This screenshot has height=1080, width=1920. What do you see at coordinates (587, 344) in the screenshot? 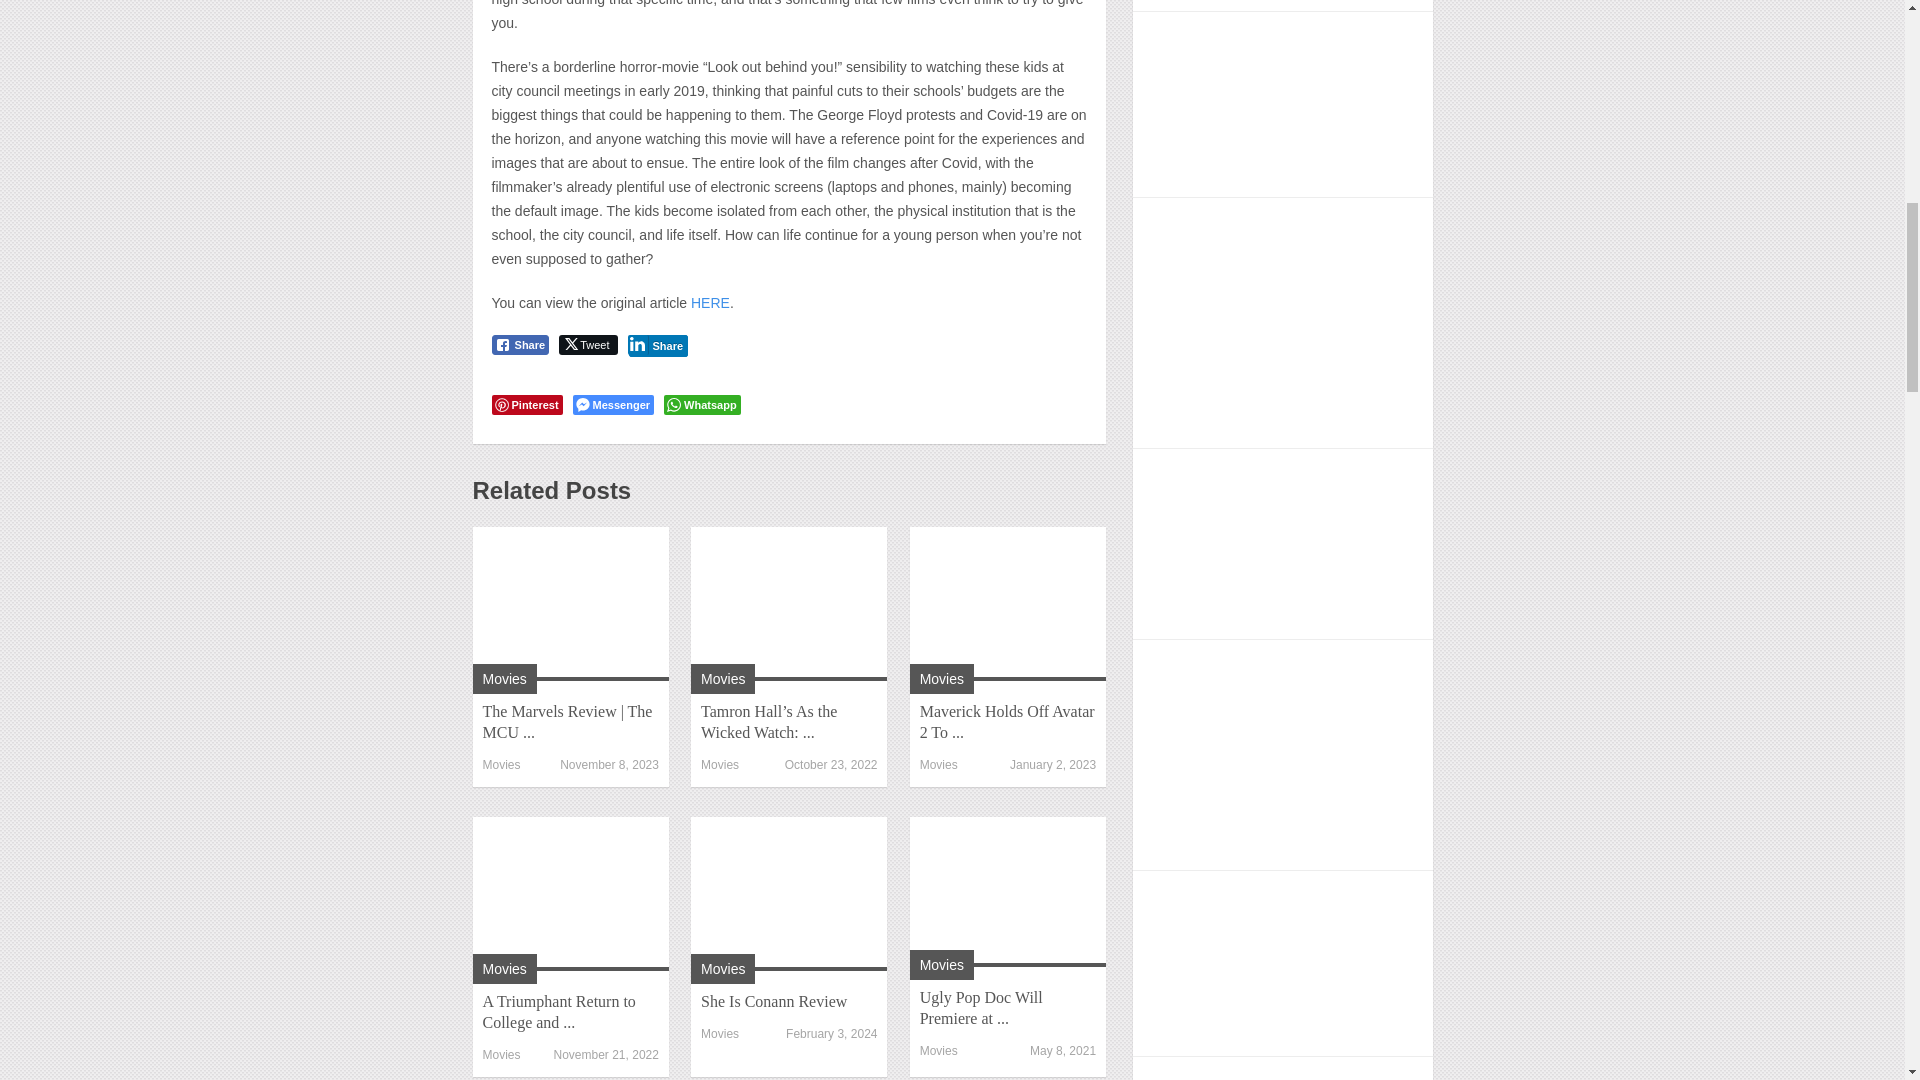
I see `Tweet` at bounding box center [587, 344].